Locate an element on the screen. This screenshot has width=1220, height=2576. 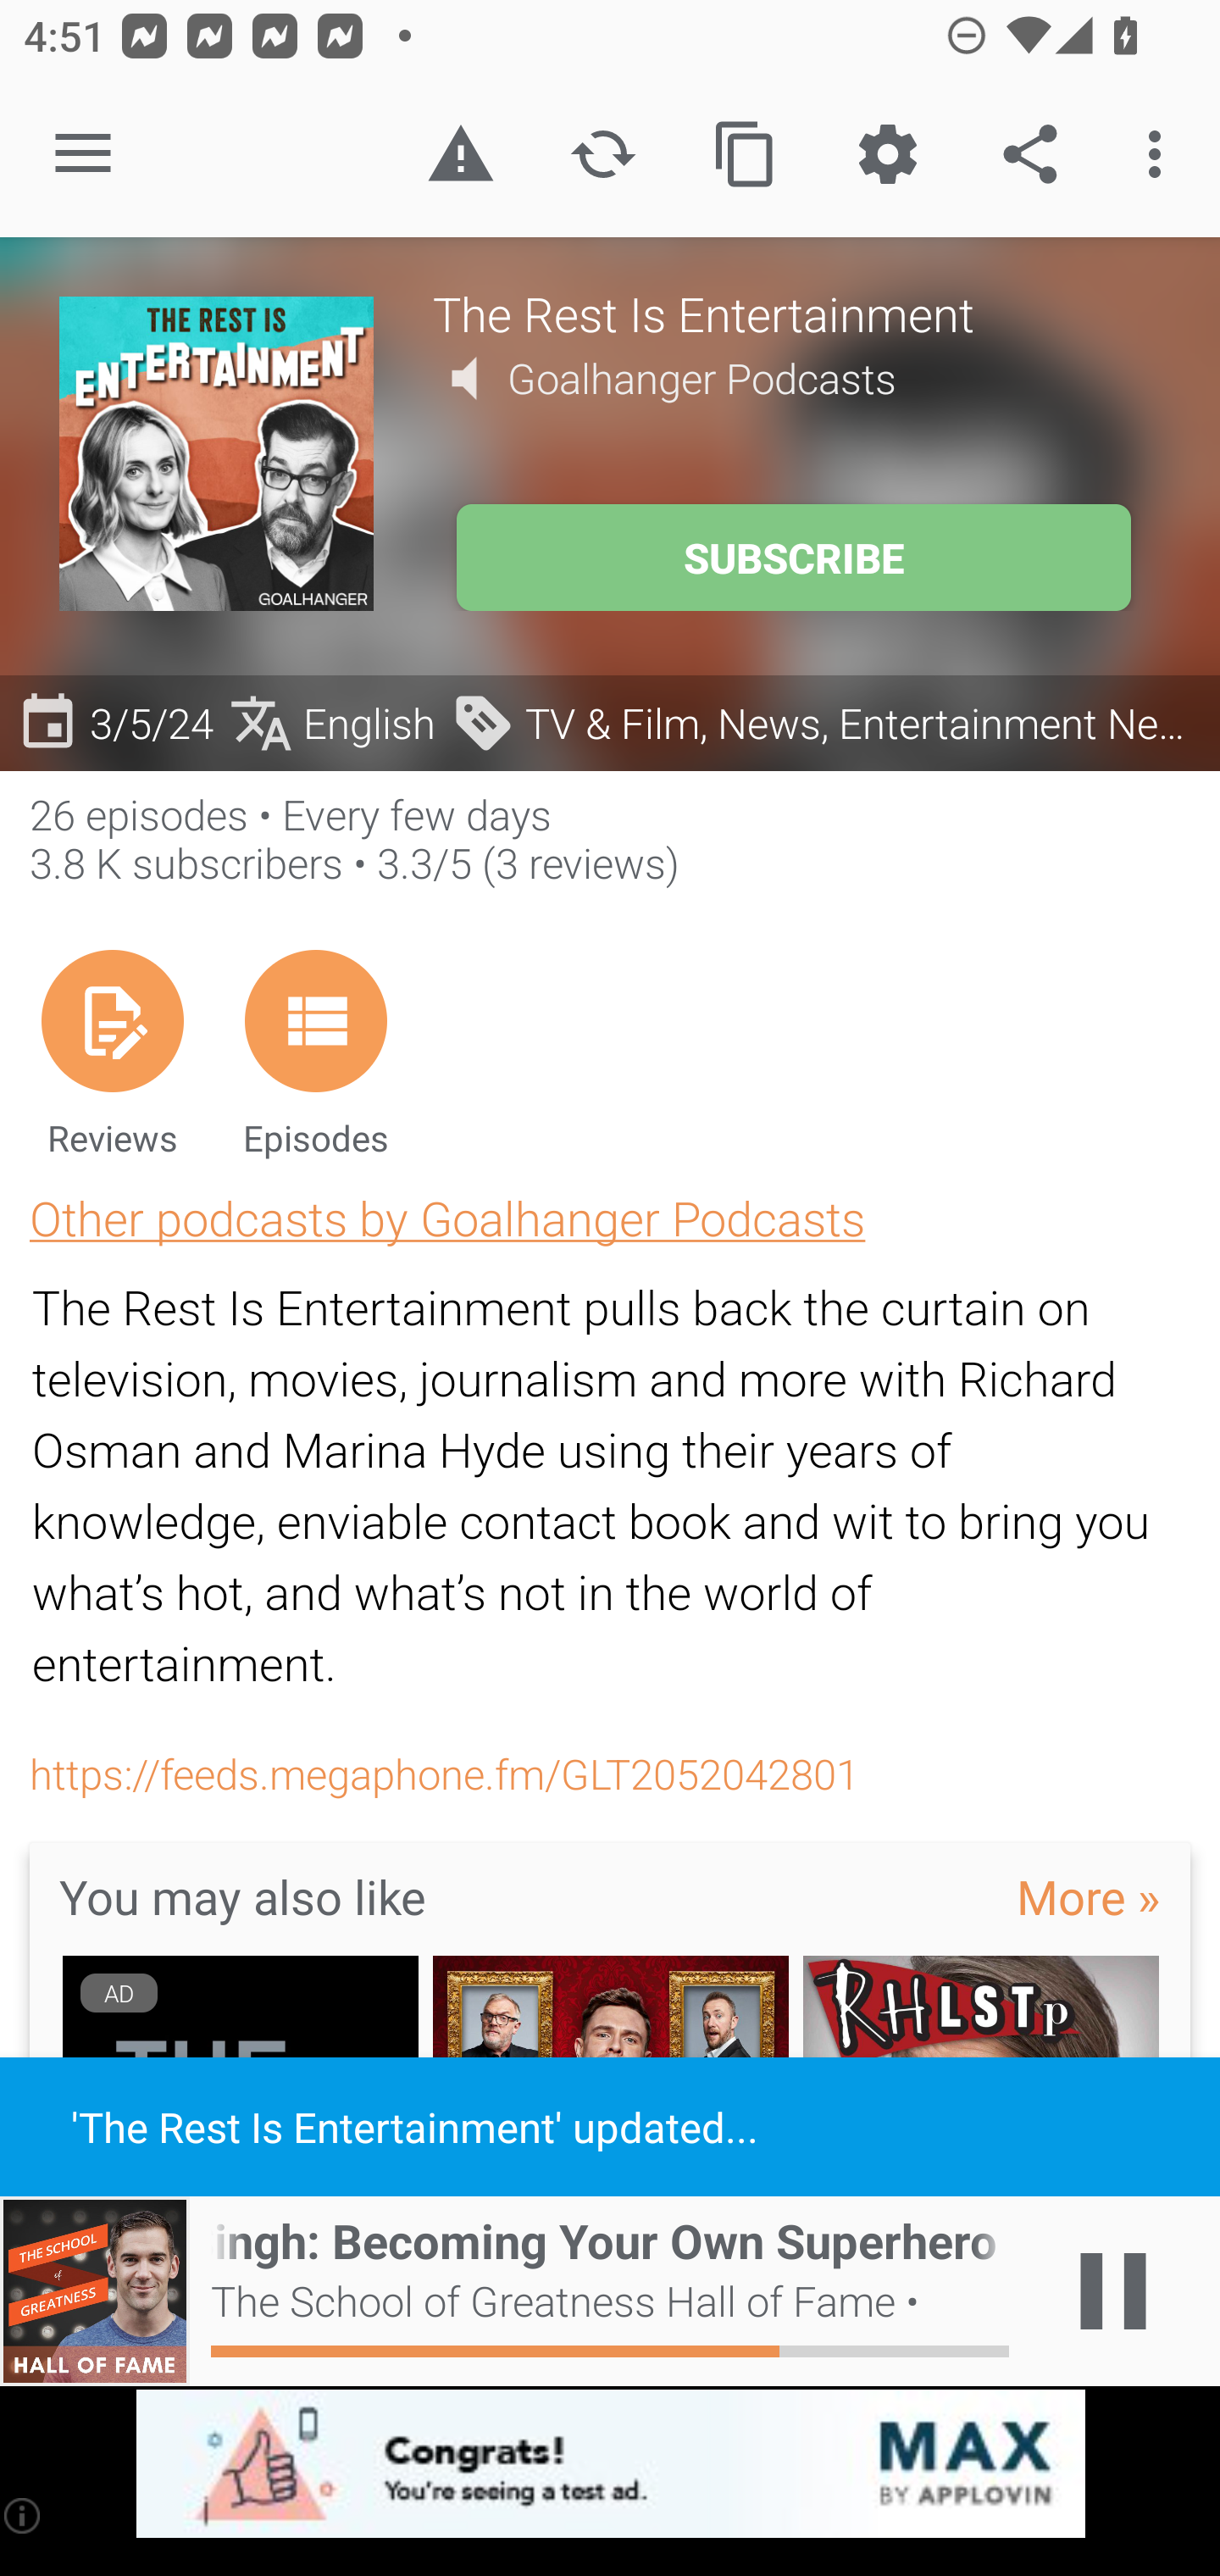
SUBSCRIBE is located at coordinates (793, 558).